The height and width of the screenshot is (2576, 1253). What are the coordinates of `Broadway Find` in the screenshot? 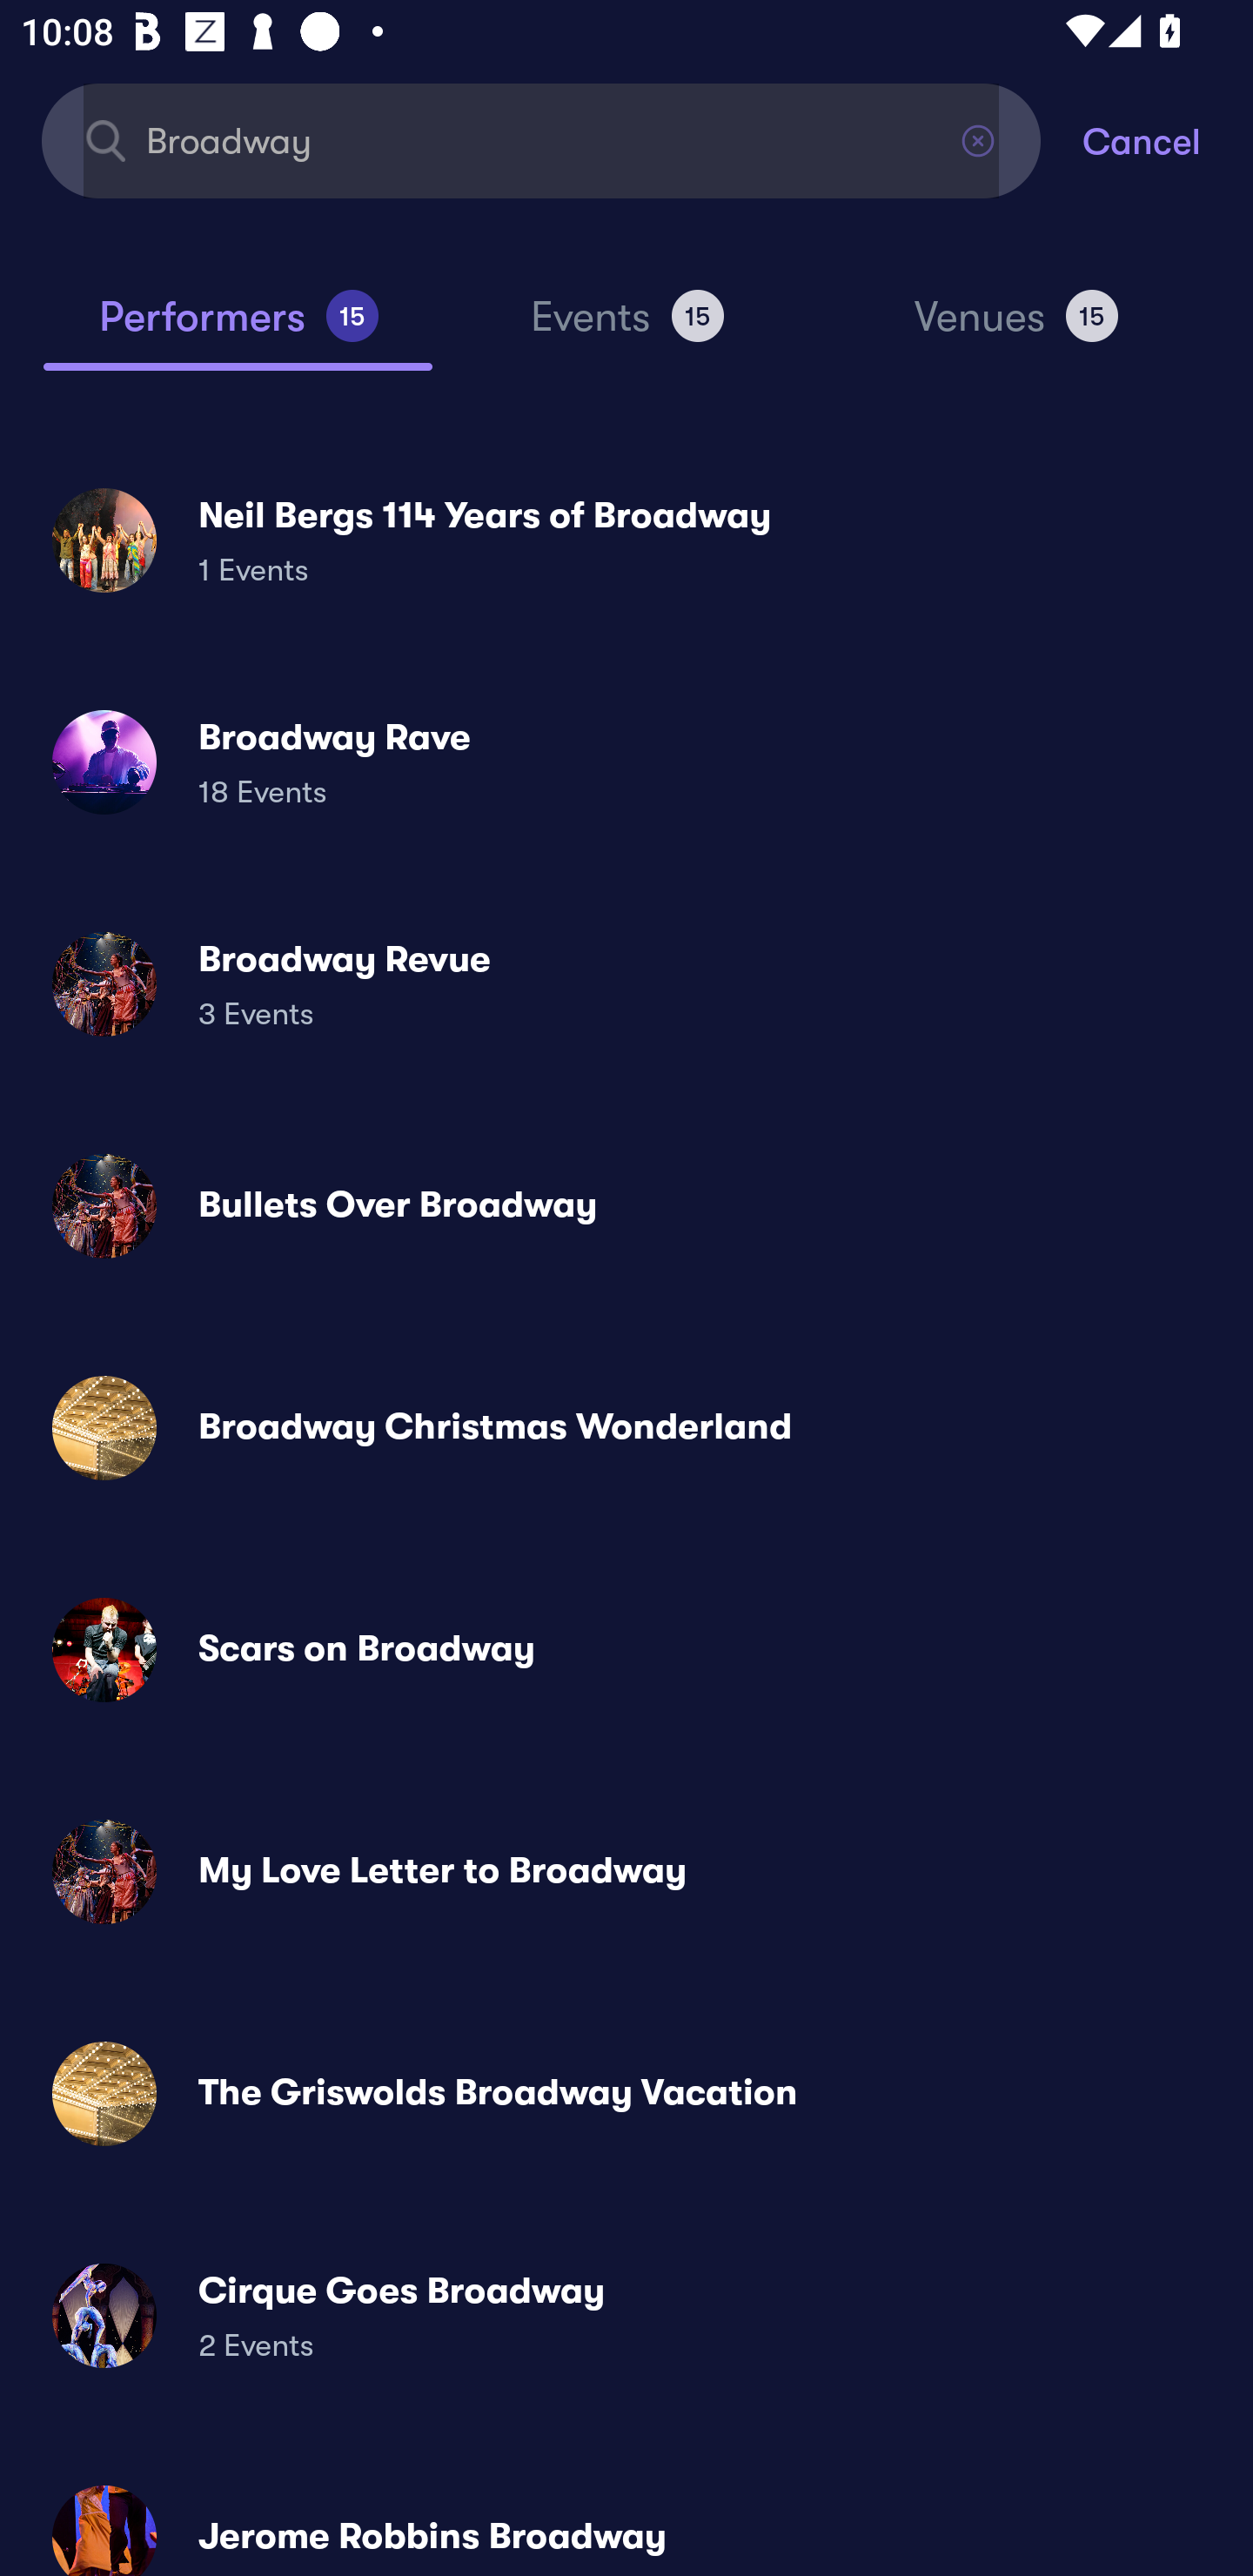 It's located at (541, 139).